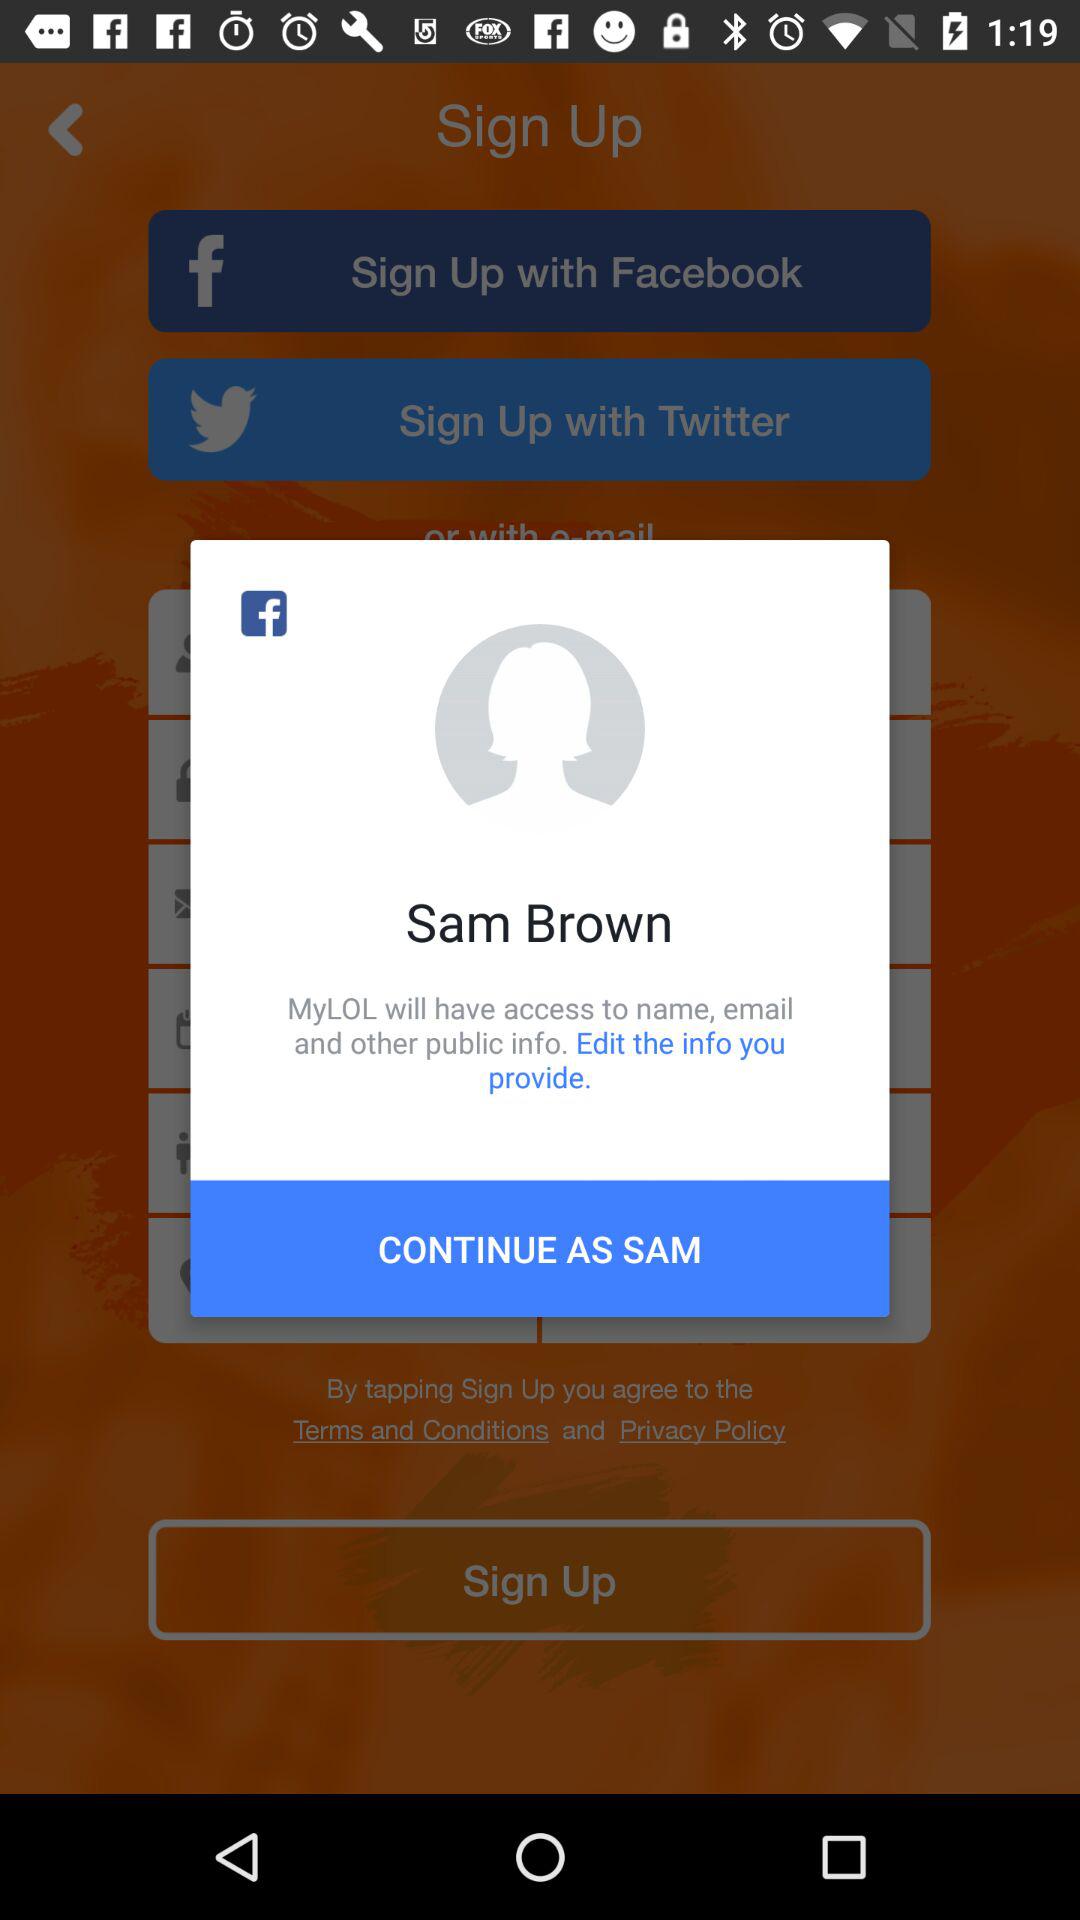 This screenshot has width=1080, height=1920. What do you see at coordinates (540, 1042) in the screenshot?
I see `jump until the mylol will have icon` at bounding box center [540, 1042].